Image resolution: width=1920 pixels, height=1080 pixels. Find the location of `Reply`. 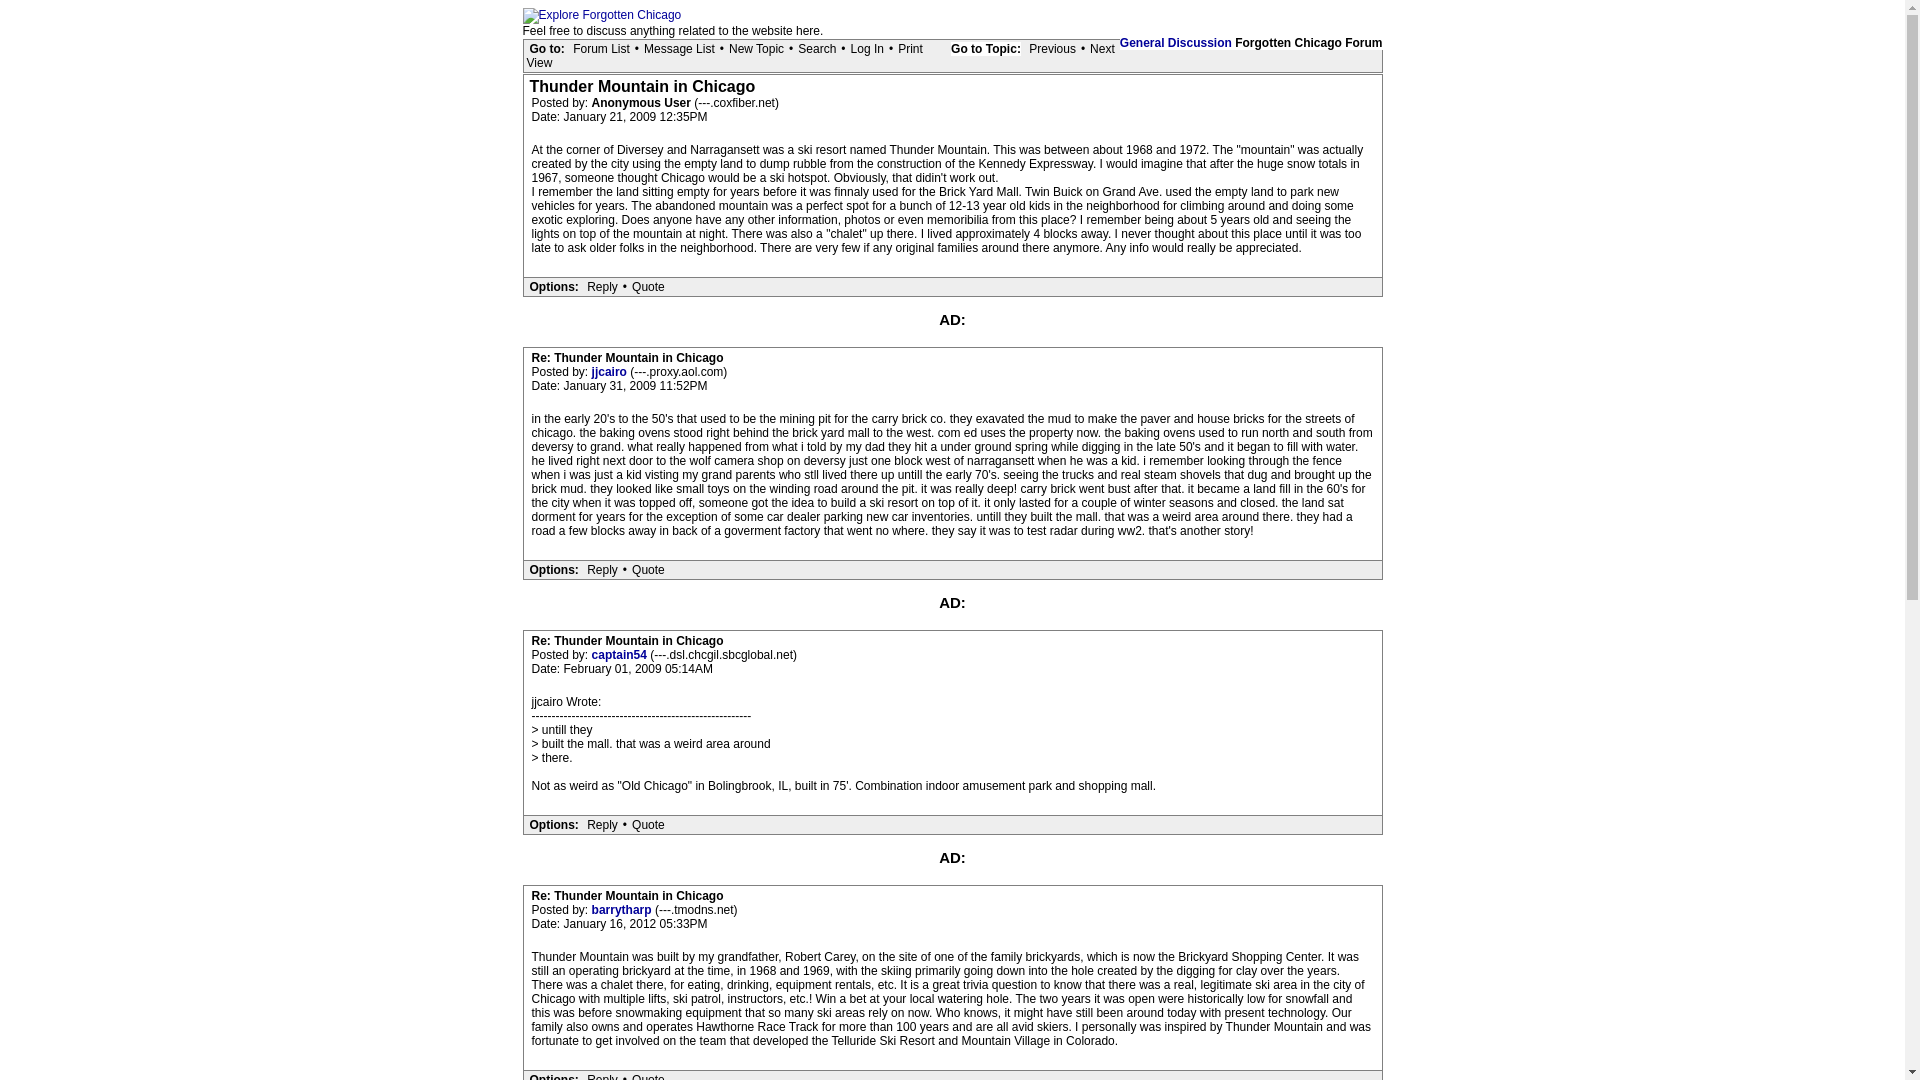

Reply is located at coordinates (602, 824).